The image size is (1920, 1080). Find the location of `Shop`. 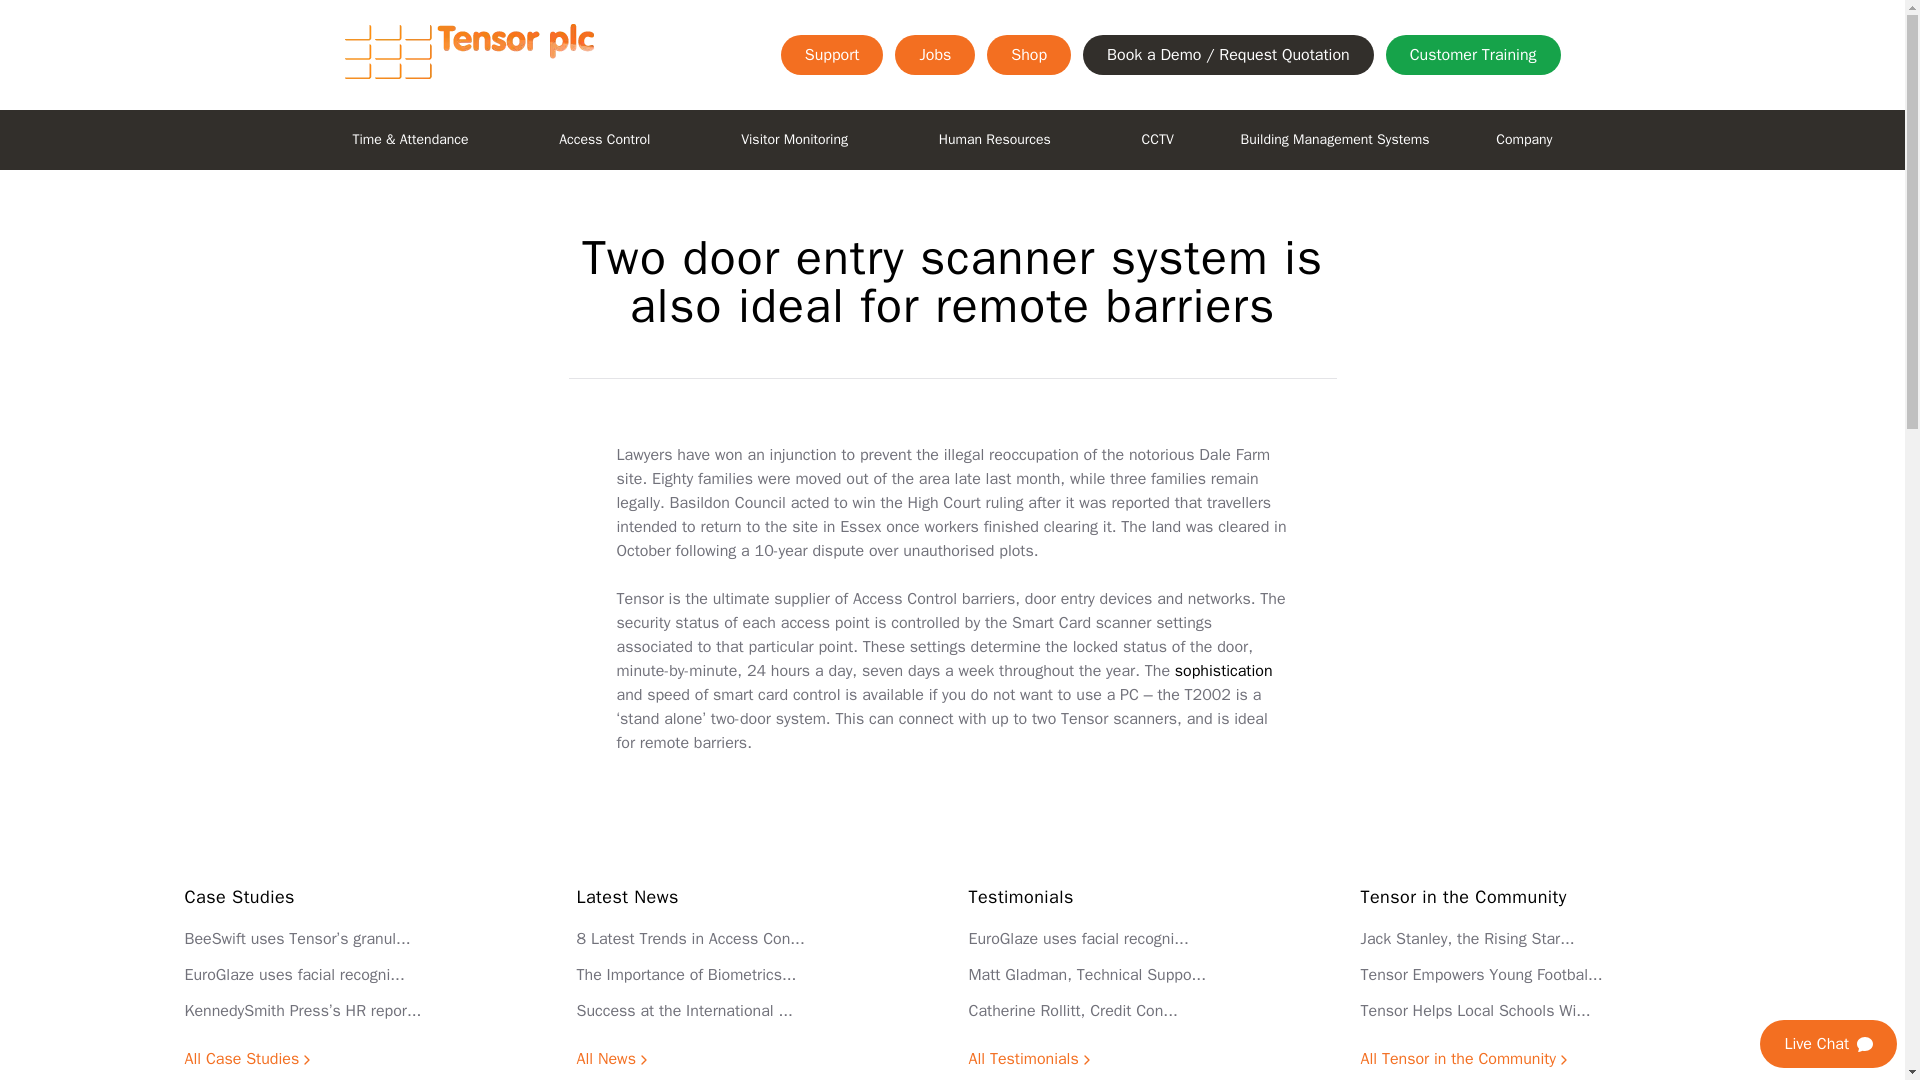

Shop is located at coordinates (1028, 54).